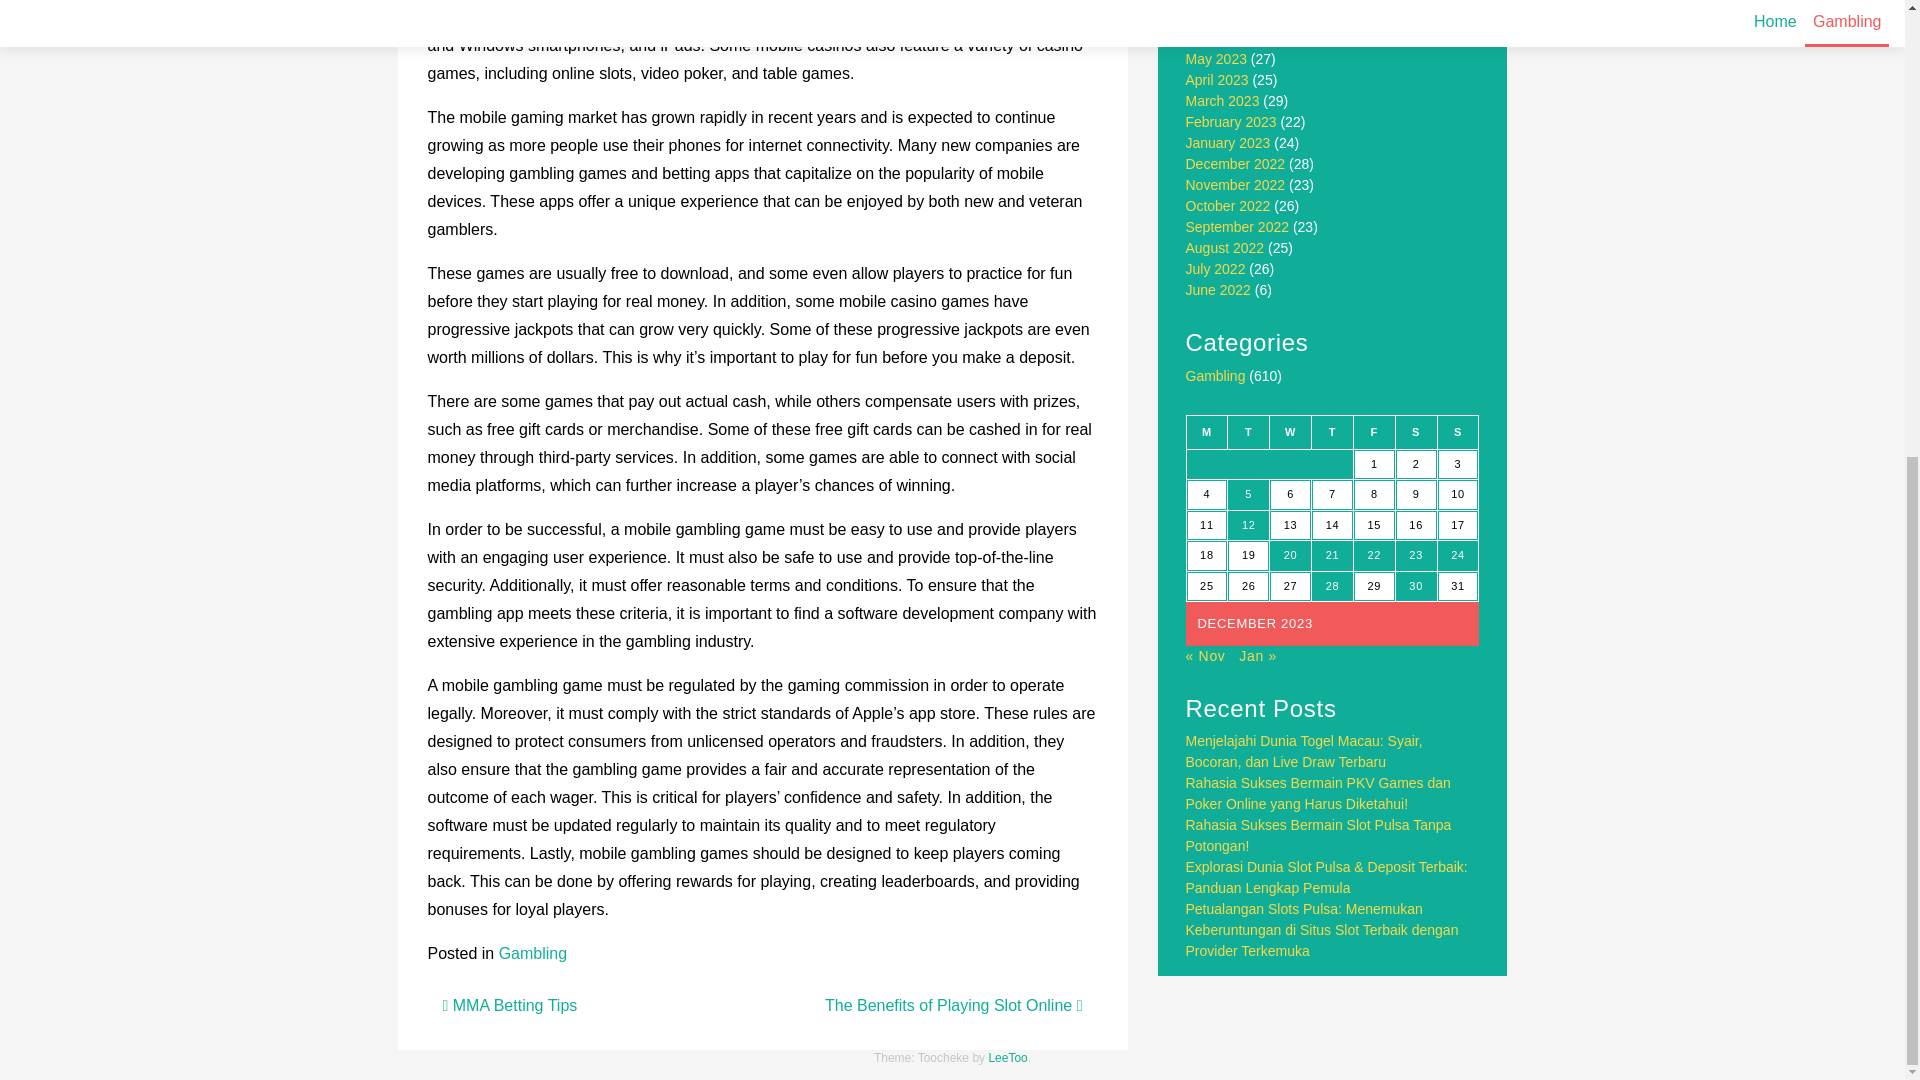 Image resolution: width=1920 pixels, height=1080 pixels. Describe the element at coordinates (1290, 432) in the screenshot. I see `Wednesday` at that location.